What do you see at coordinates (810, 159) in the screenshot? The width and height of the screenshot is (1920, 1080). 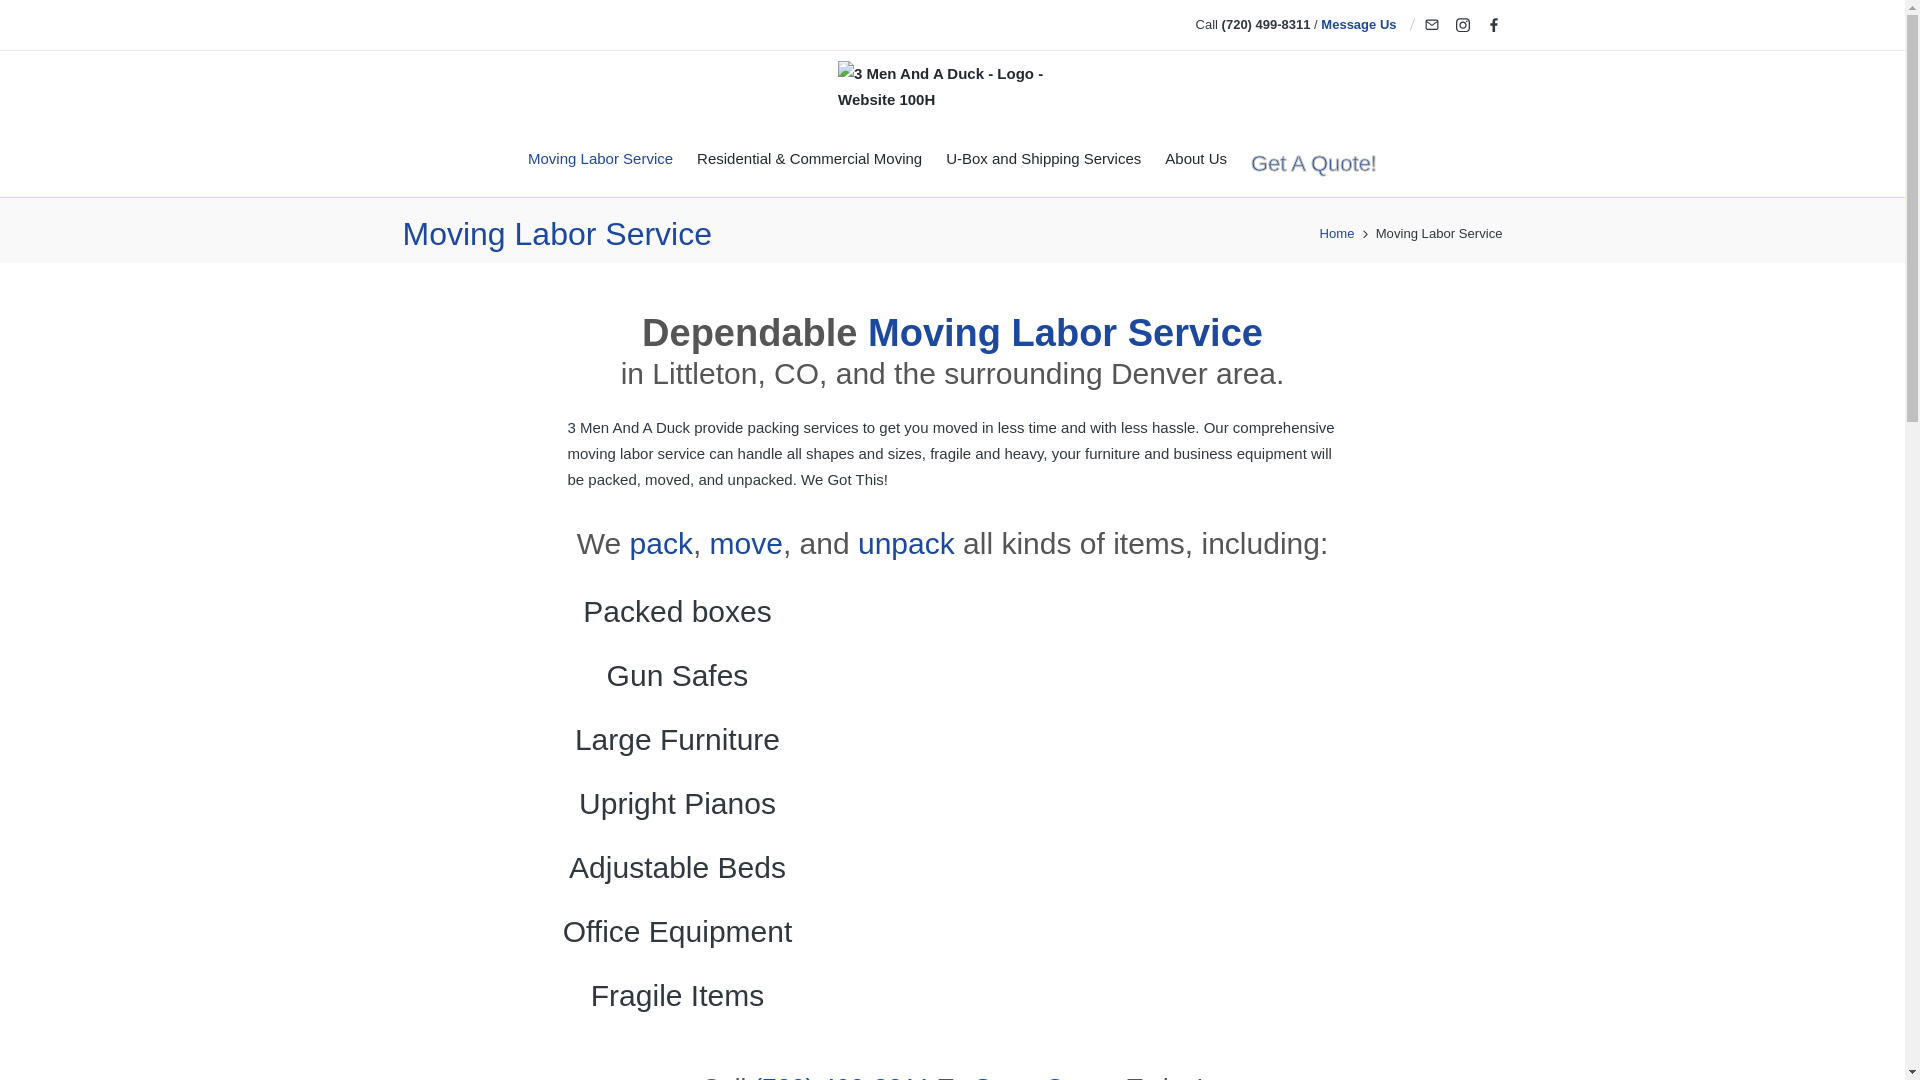 I see `Residential & Commercial Moving` at bounding box center [810, 159].